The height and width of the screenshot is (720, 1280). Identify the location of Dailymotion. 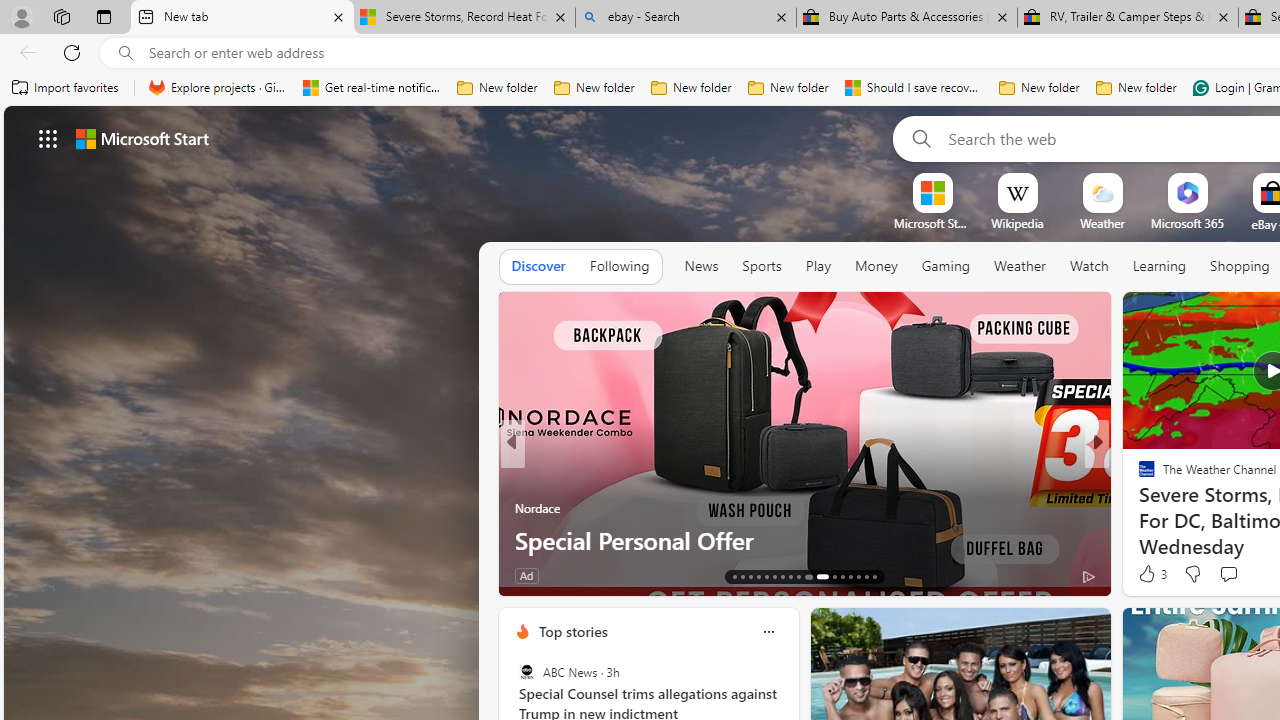
(1138, 508).